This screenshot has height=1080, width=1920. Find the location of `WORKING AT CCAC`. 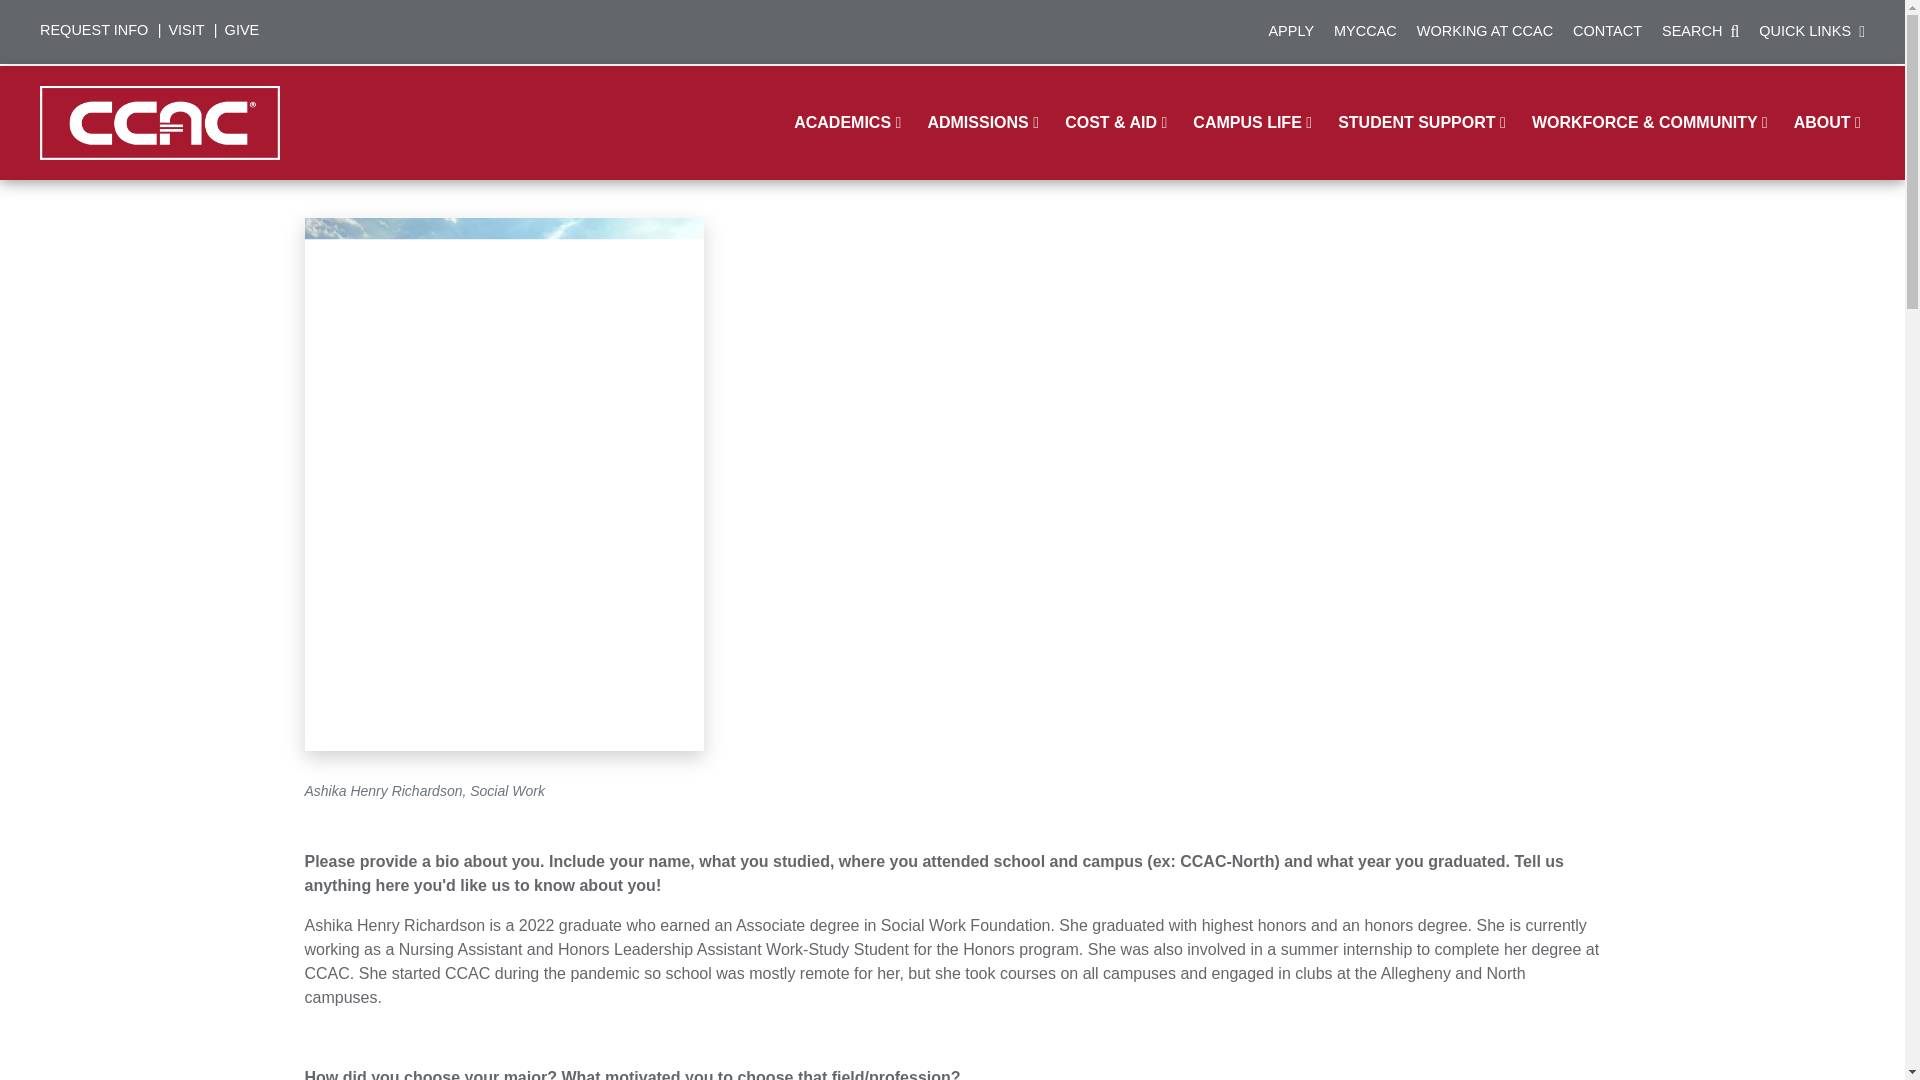

WORKING AT CCAC is located at coordinates (1484, 34).